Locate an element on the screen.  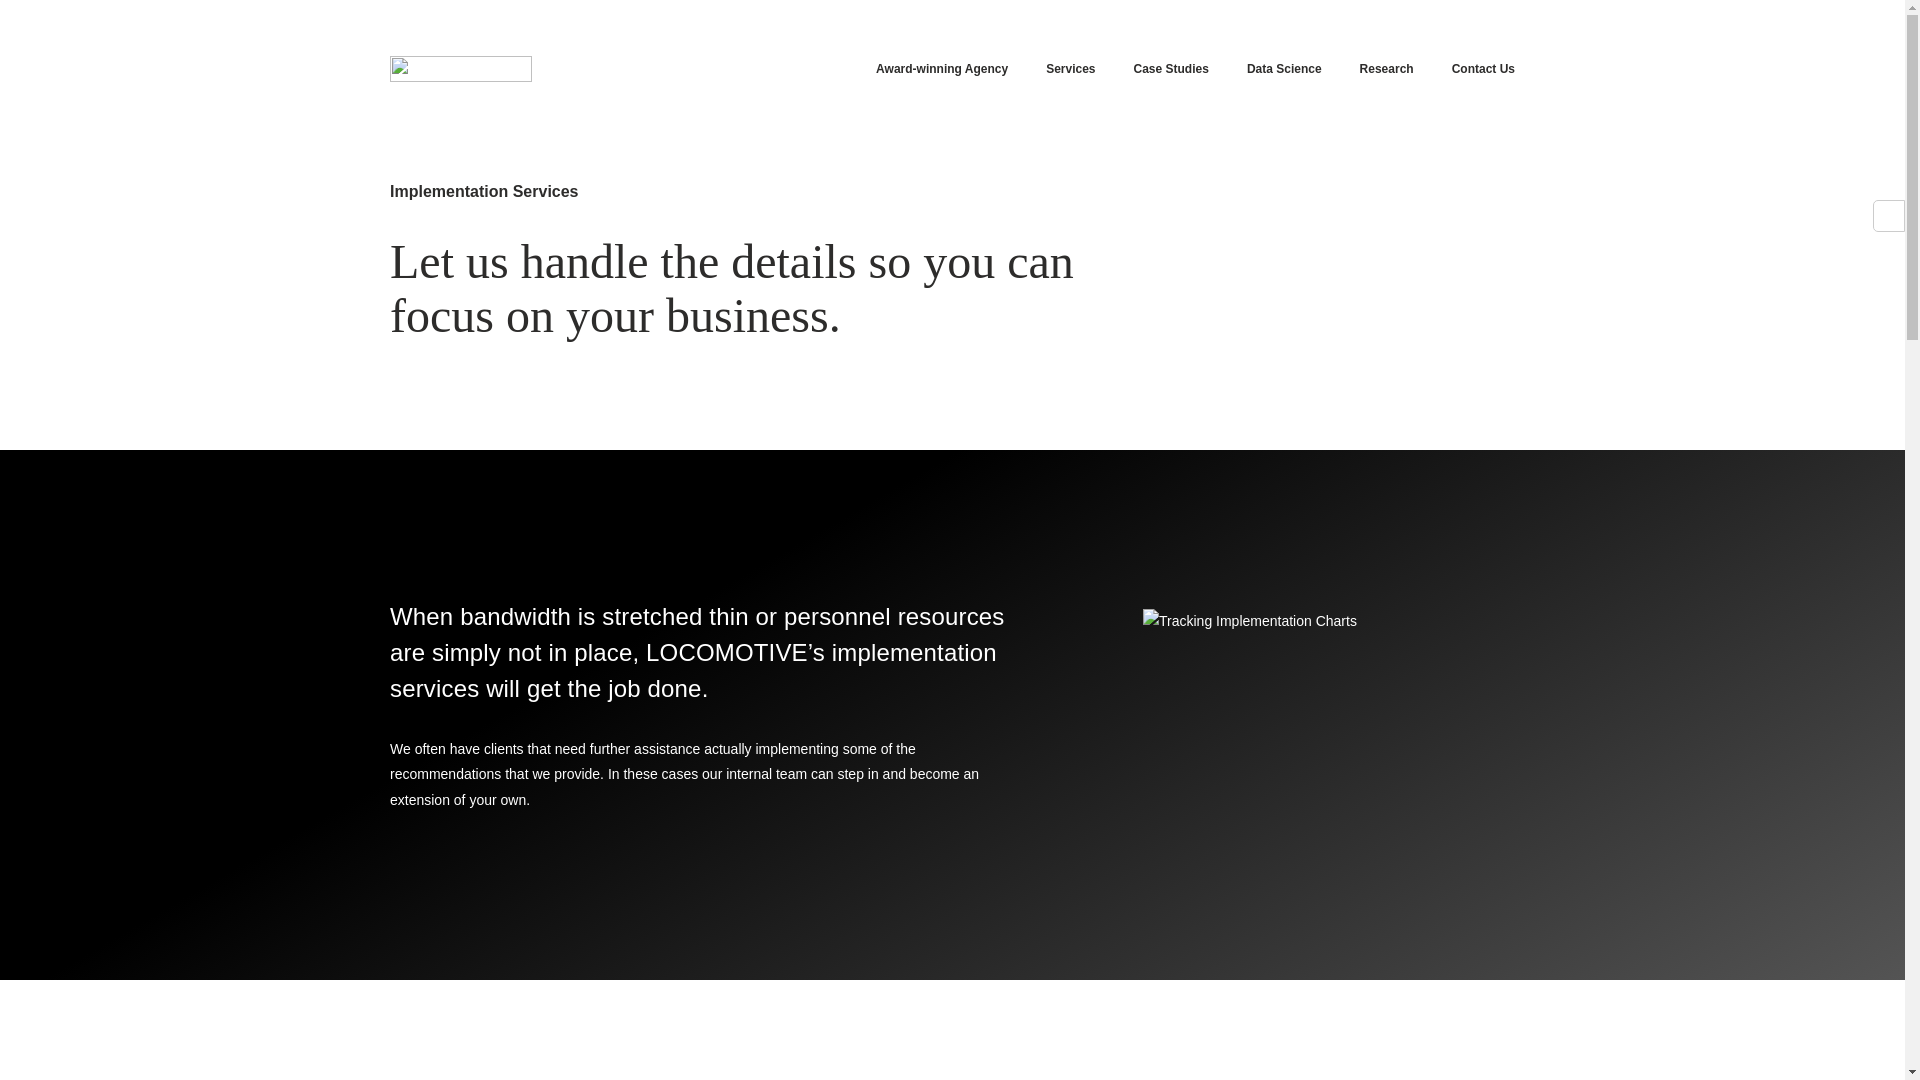
Case Studies is located at coordinates (1172, 68).